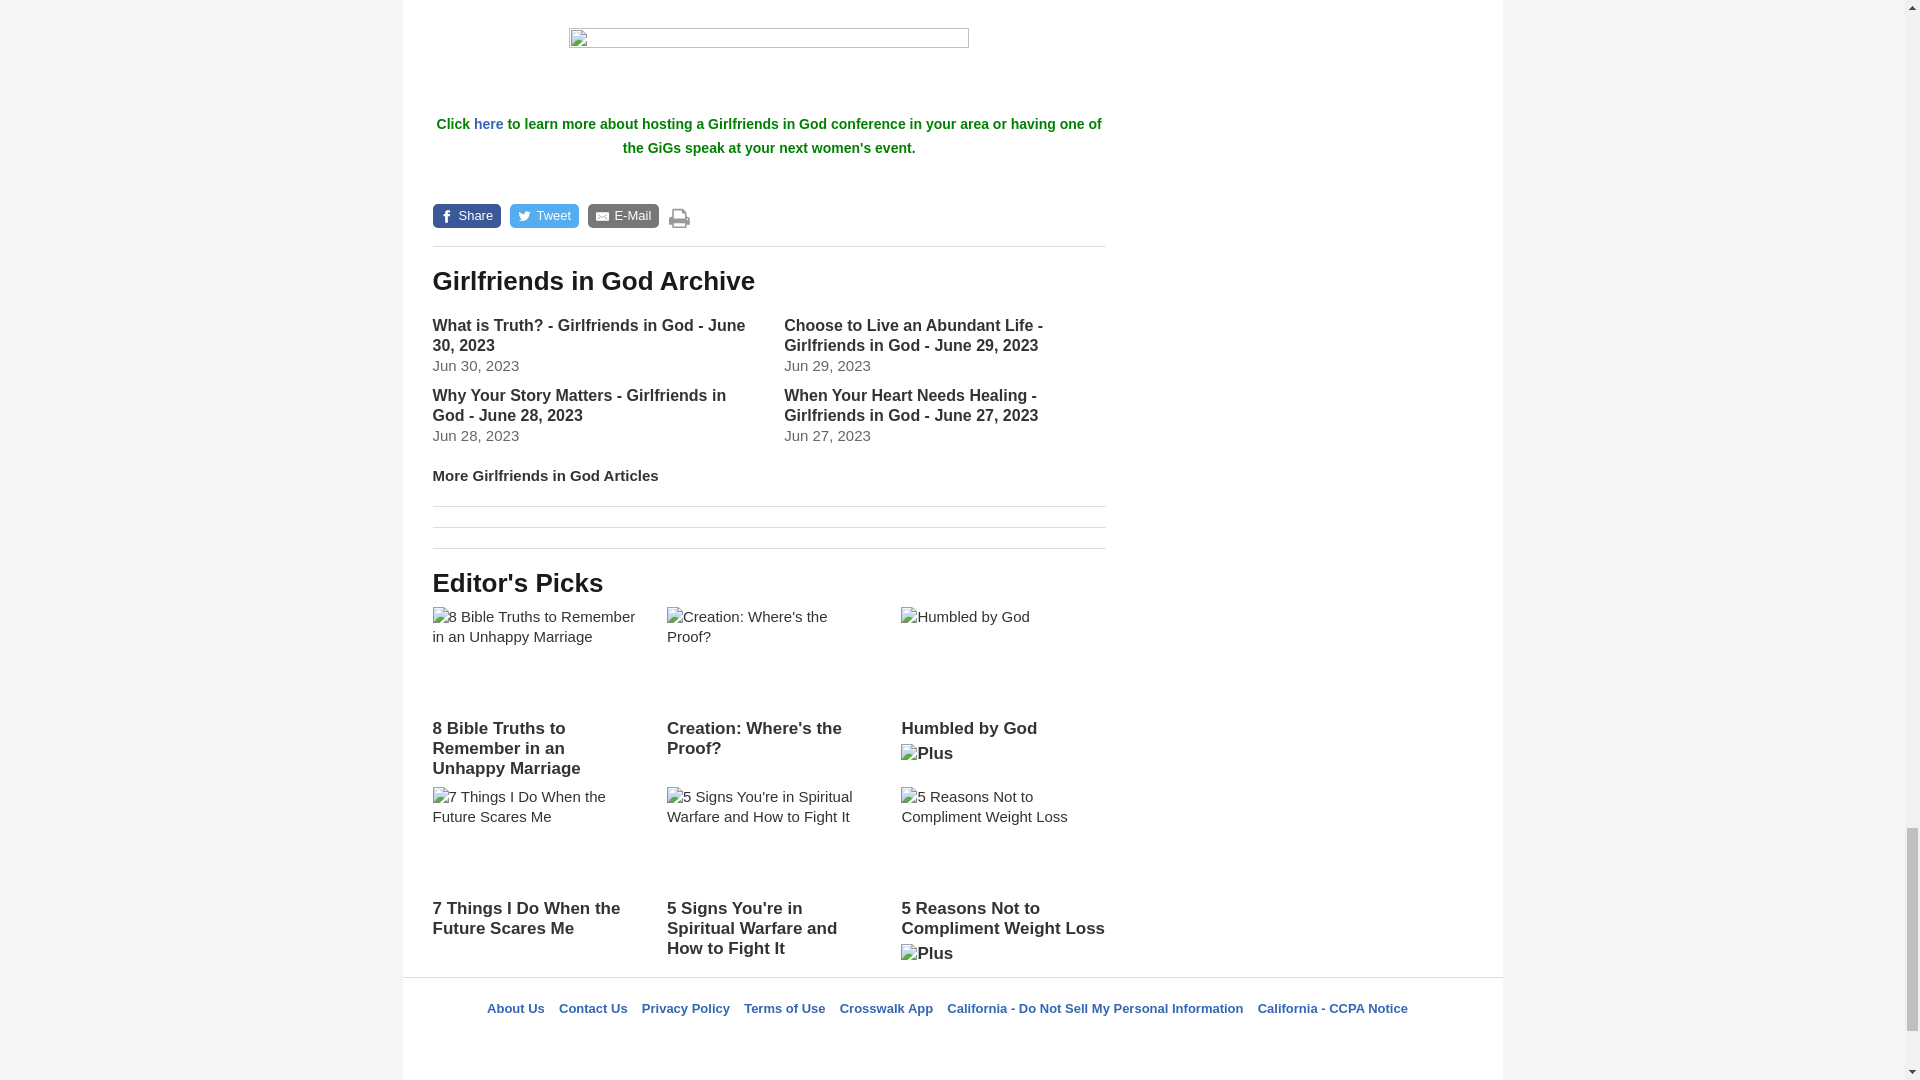 The image size is (1920, 1080). I want to click on 5 Signs You're in Spiritual Warfare and How to Fight It, so click(768, 873).